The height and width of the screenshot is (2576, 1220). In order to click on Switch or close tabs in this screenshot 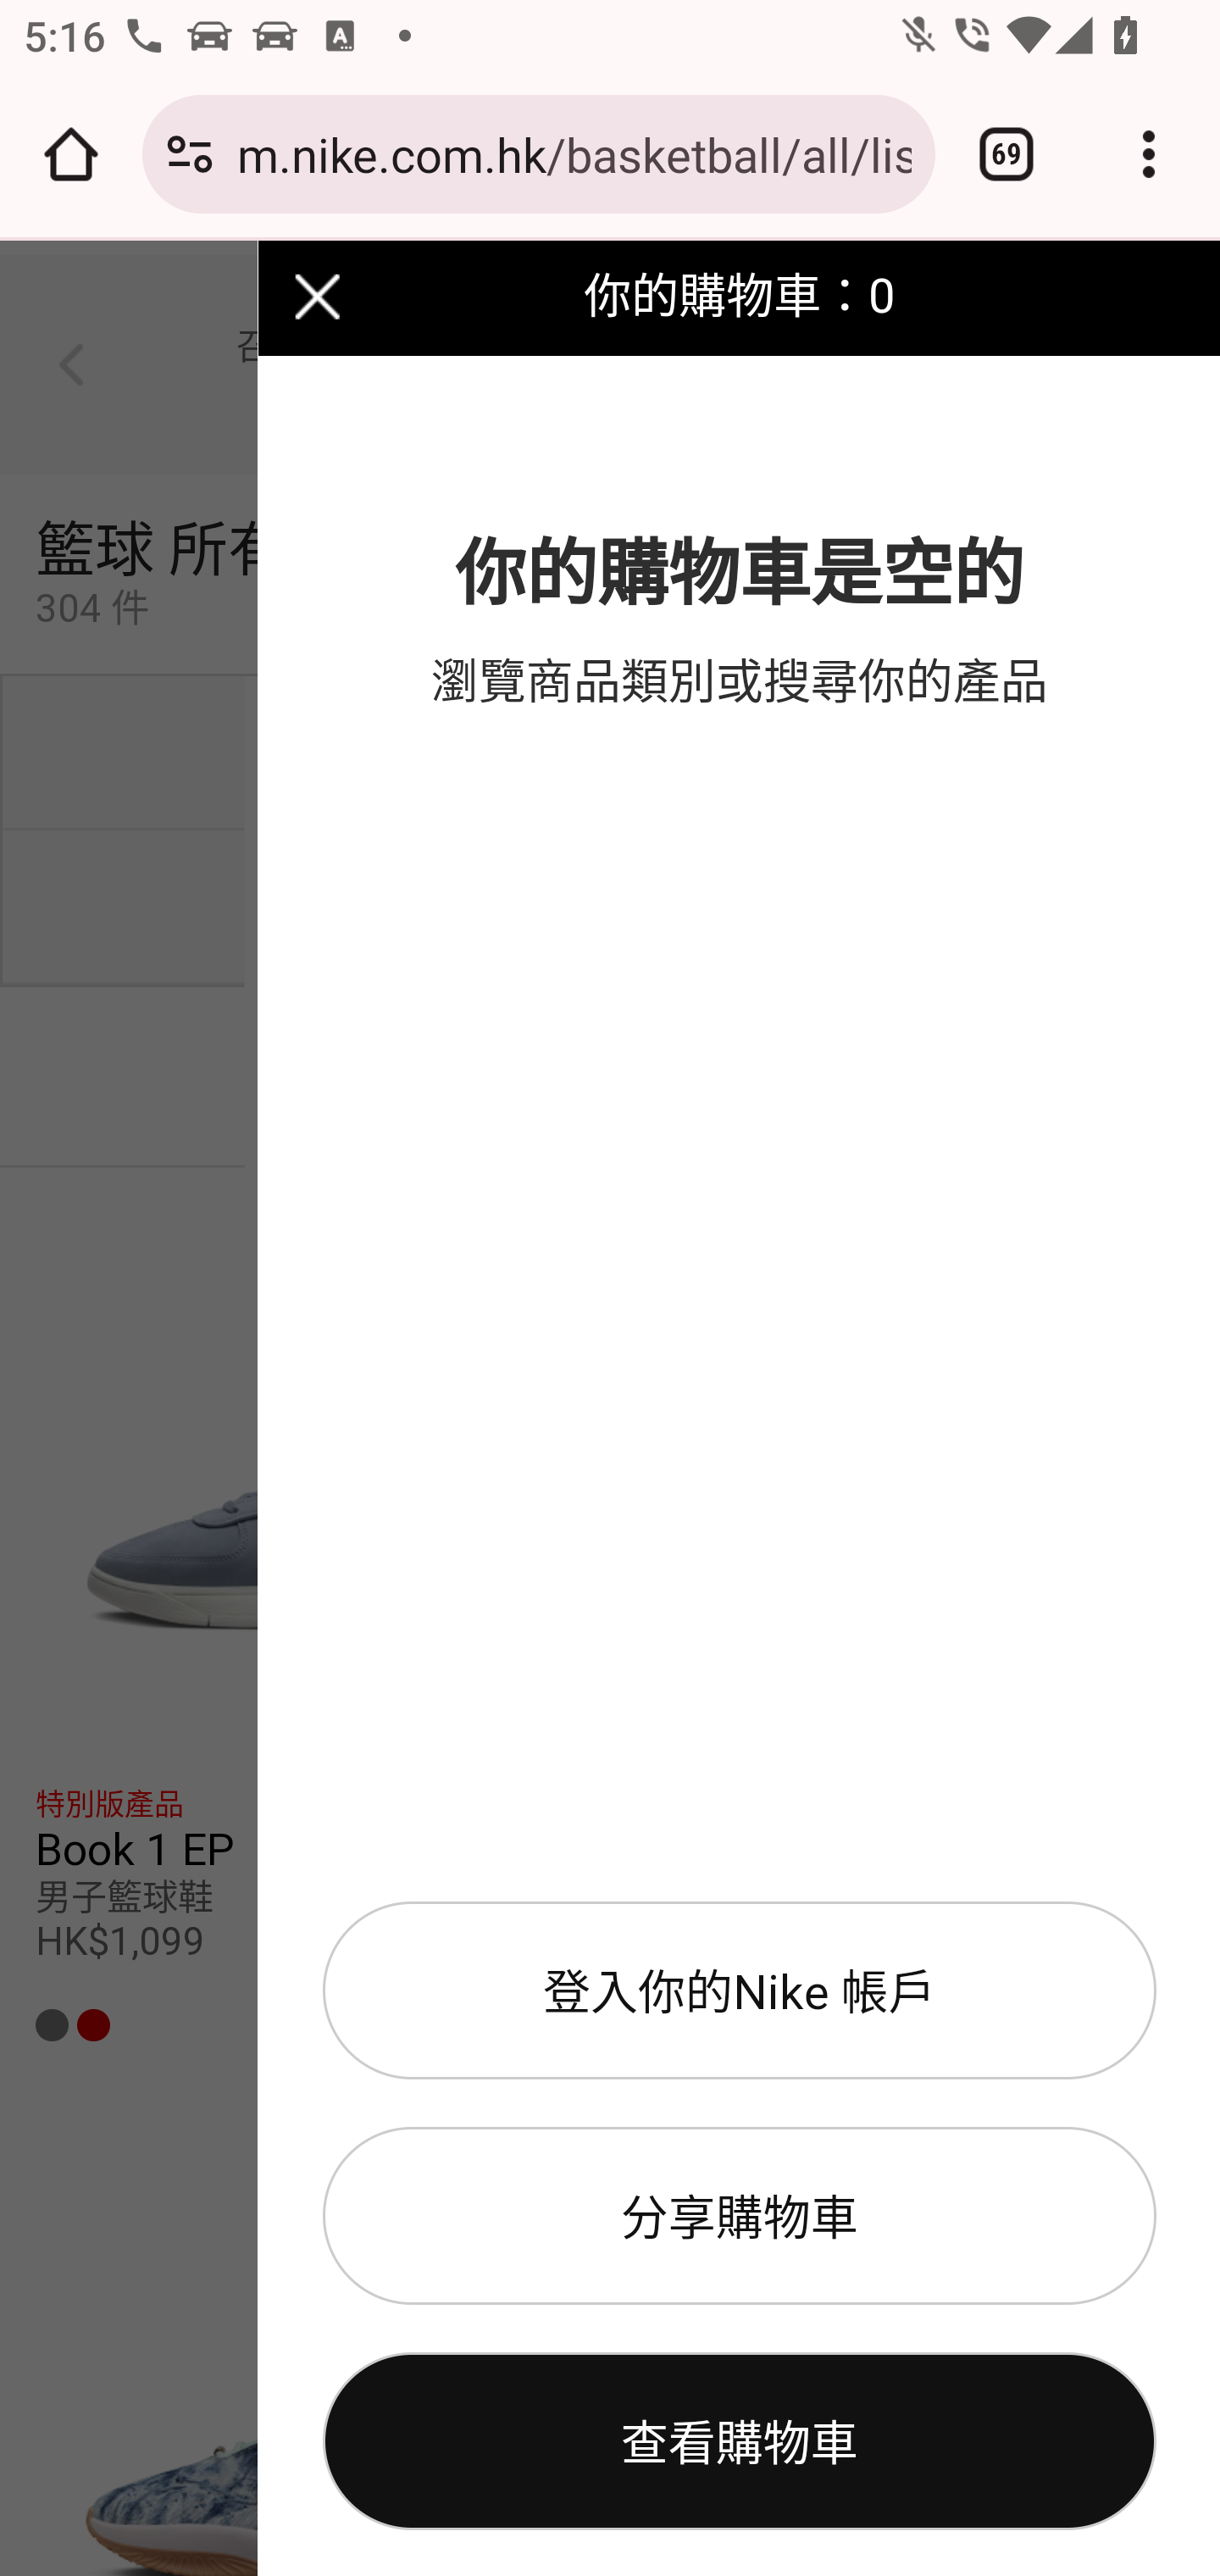, I will do `click(1006, 154)`.